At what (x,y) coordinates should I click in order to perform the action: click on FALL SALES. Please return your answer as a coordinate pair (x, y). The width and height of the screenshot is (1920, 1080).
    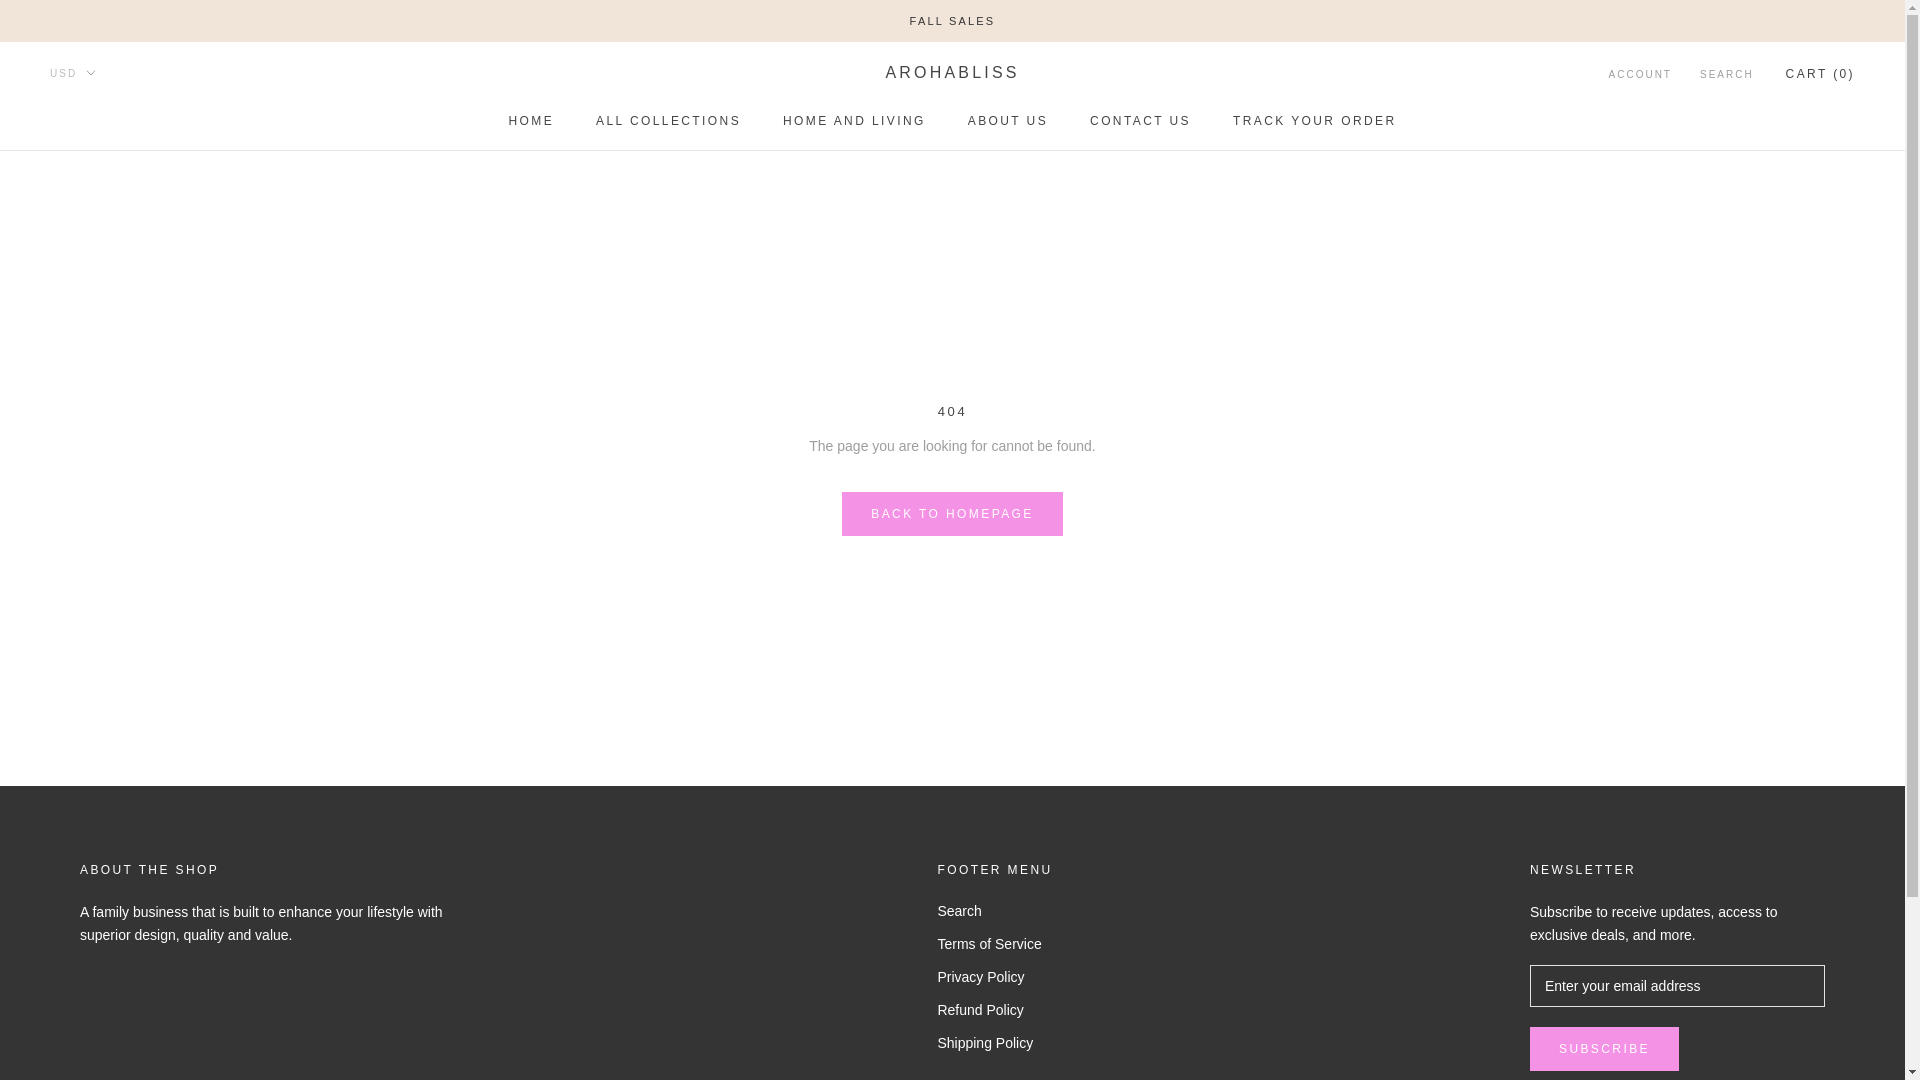
    Looking at the image, I should click on (952, 514).